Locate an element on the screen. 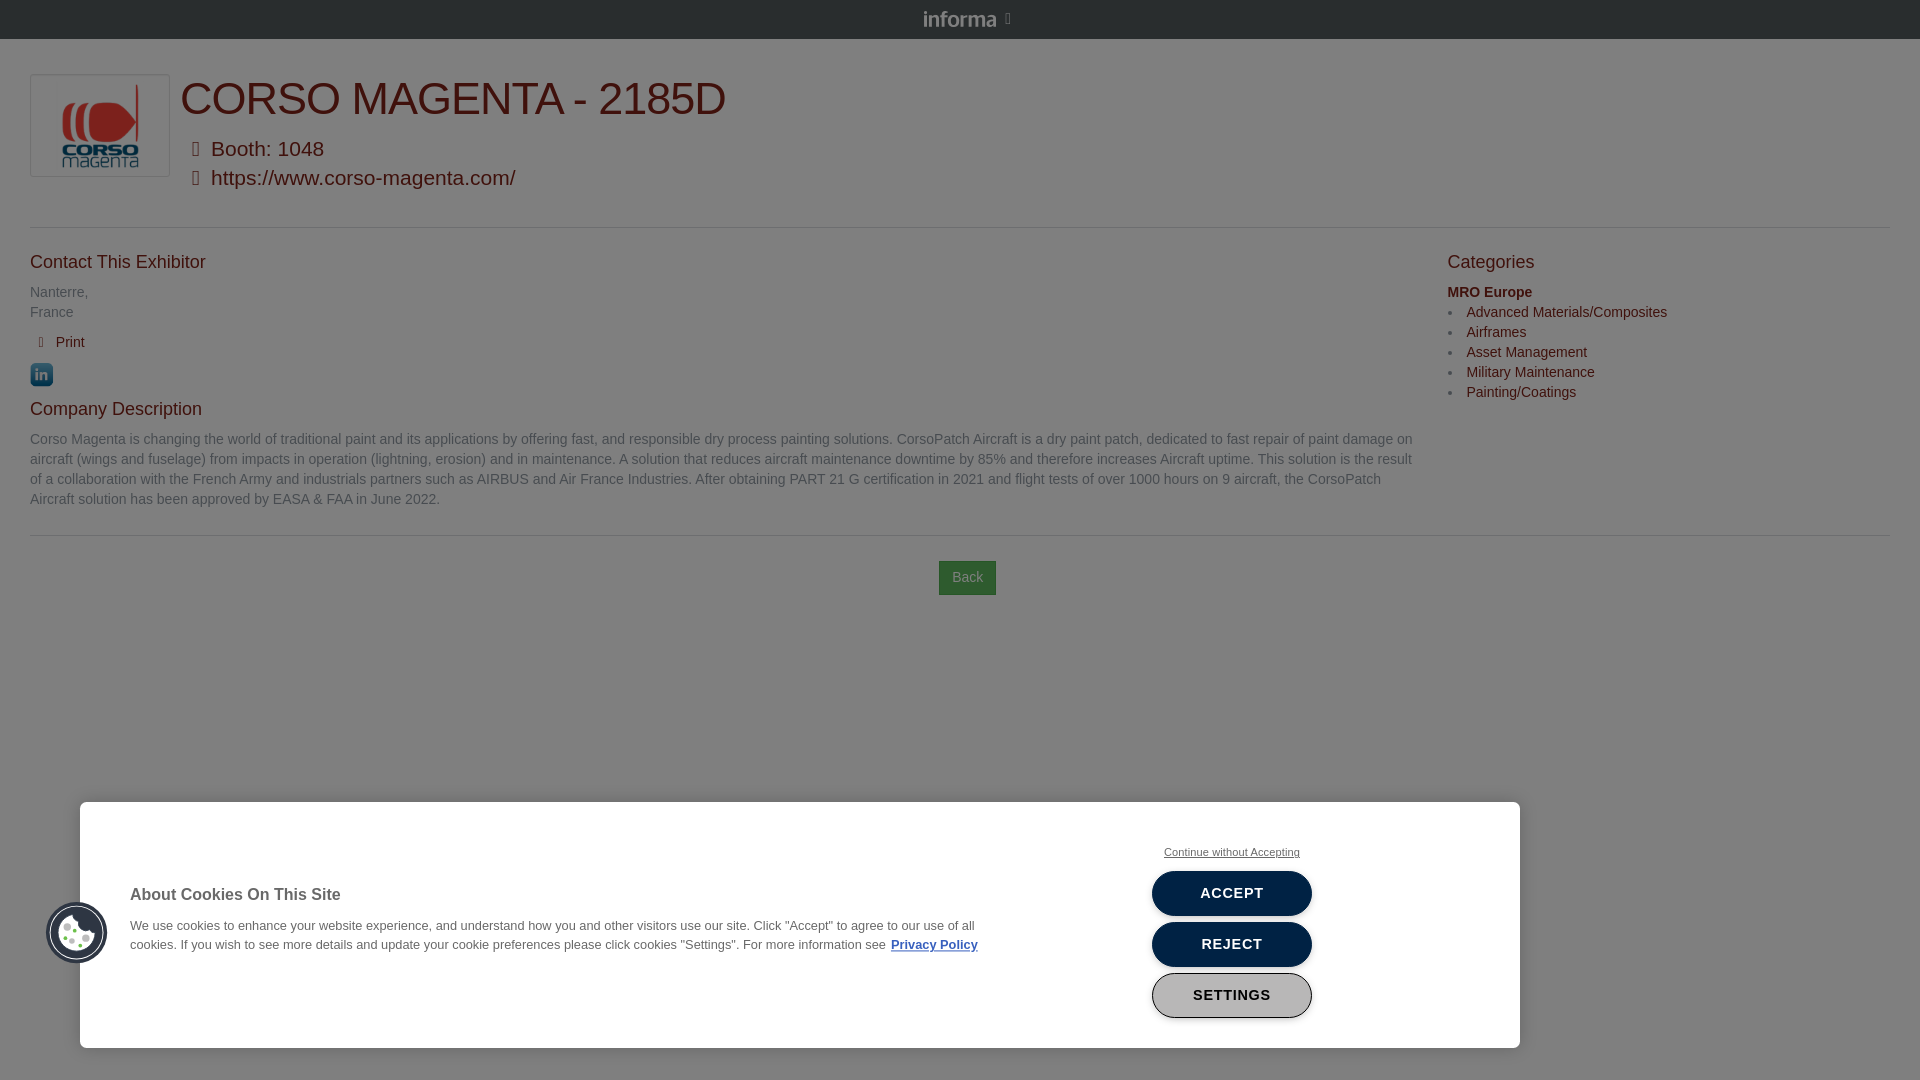  Military Maintenance is located at coordinates (1530, 372).